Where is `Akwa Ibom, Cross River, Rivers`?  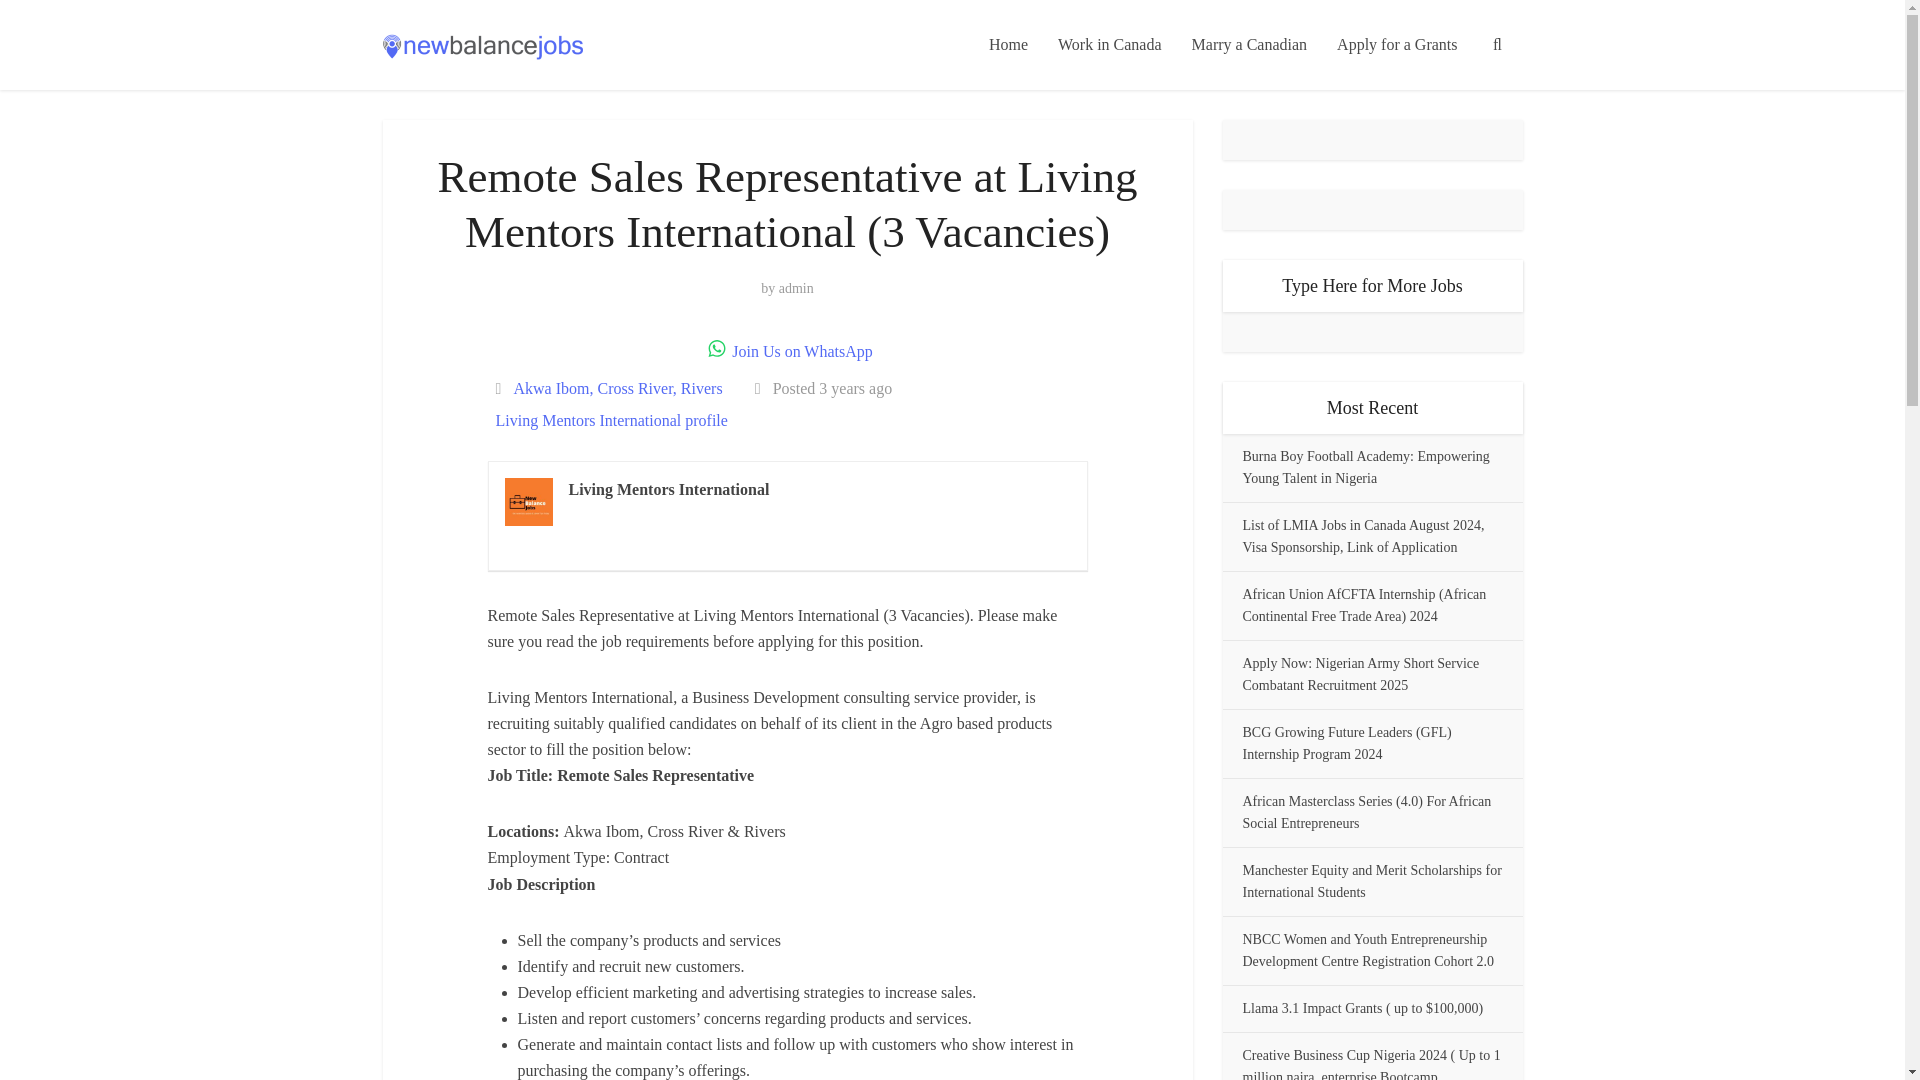
Akwa Ibom, Cross River, Rivers is located at coordinates (618, 388).